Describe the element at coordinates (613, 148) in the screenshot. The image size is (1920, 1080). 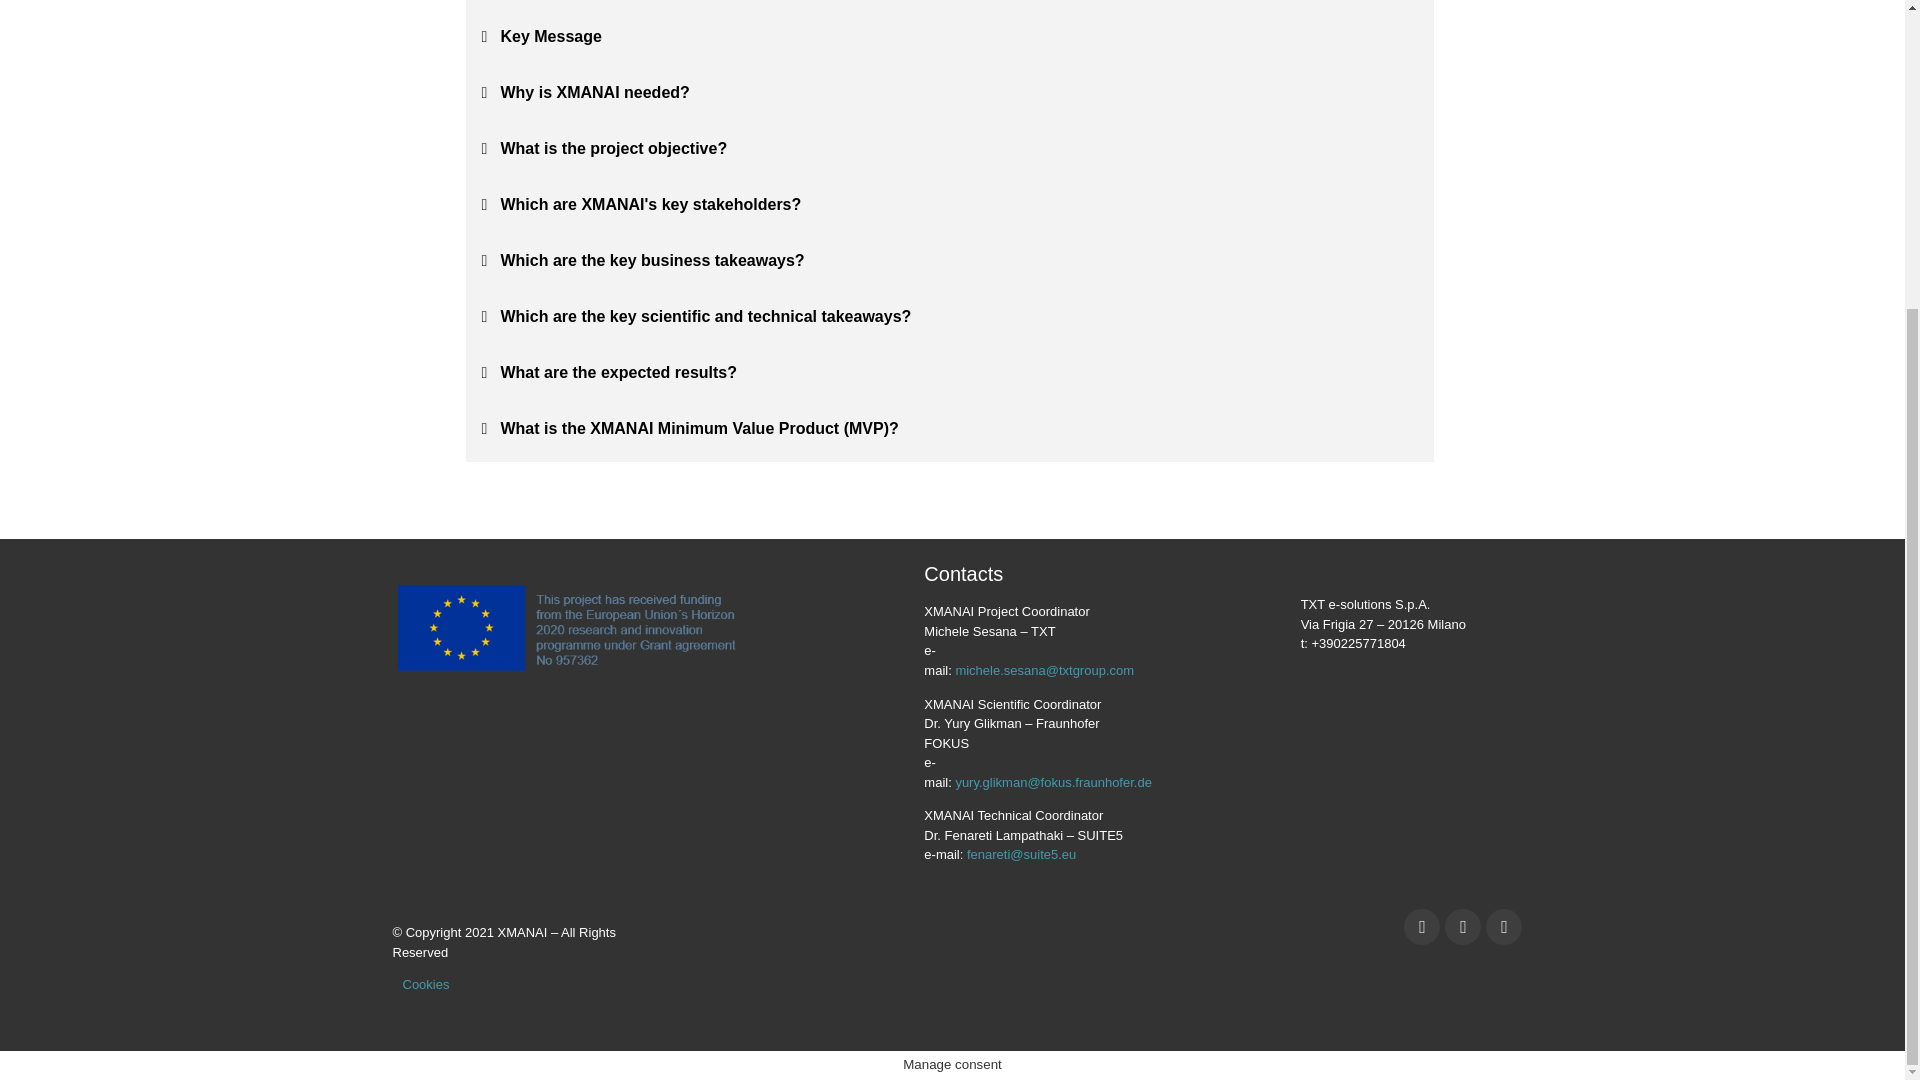
I see `What is the project objective?` at that location.